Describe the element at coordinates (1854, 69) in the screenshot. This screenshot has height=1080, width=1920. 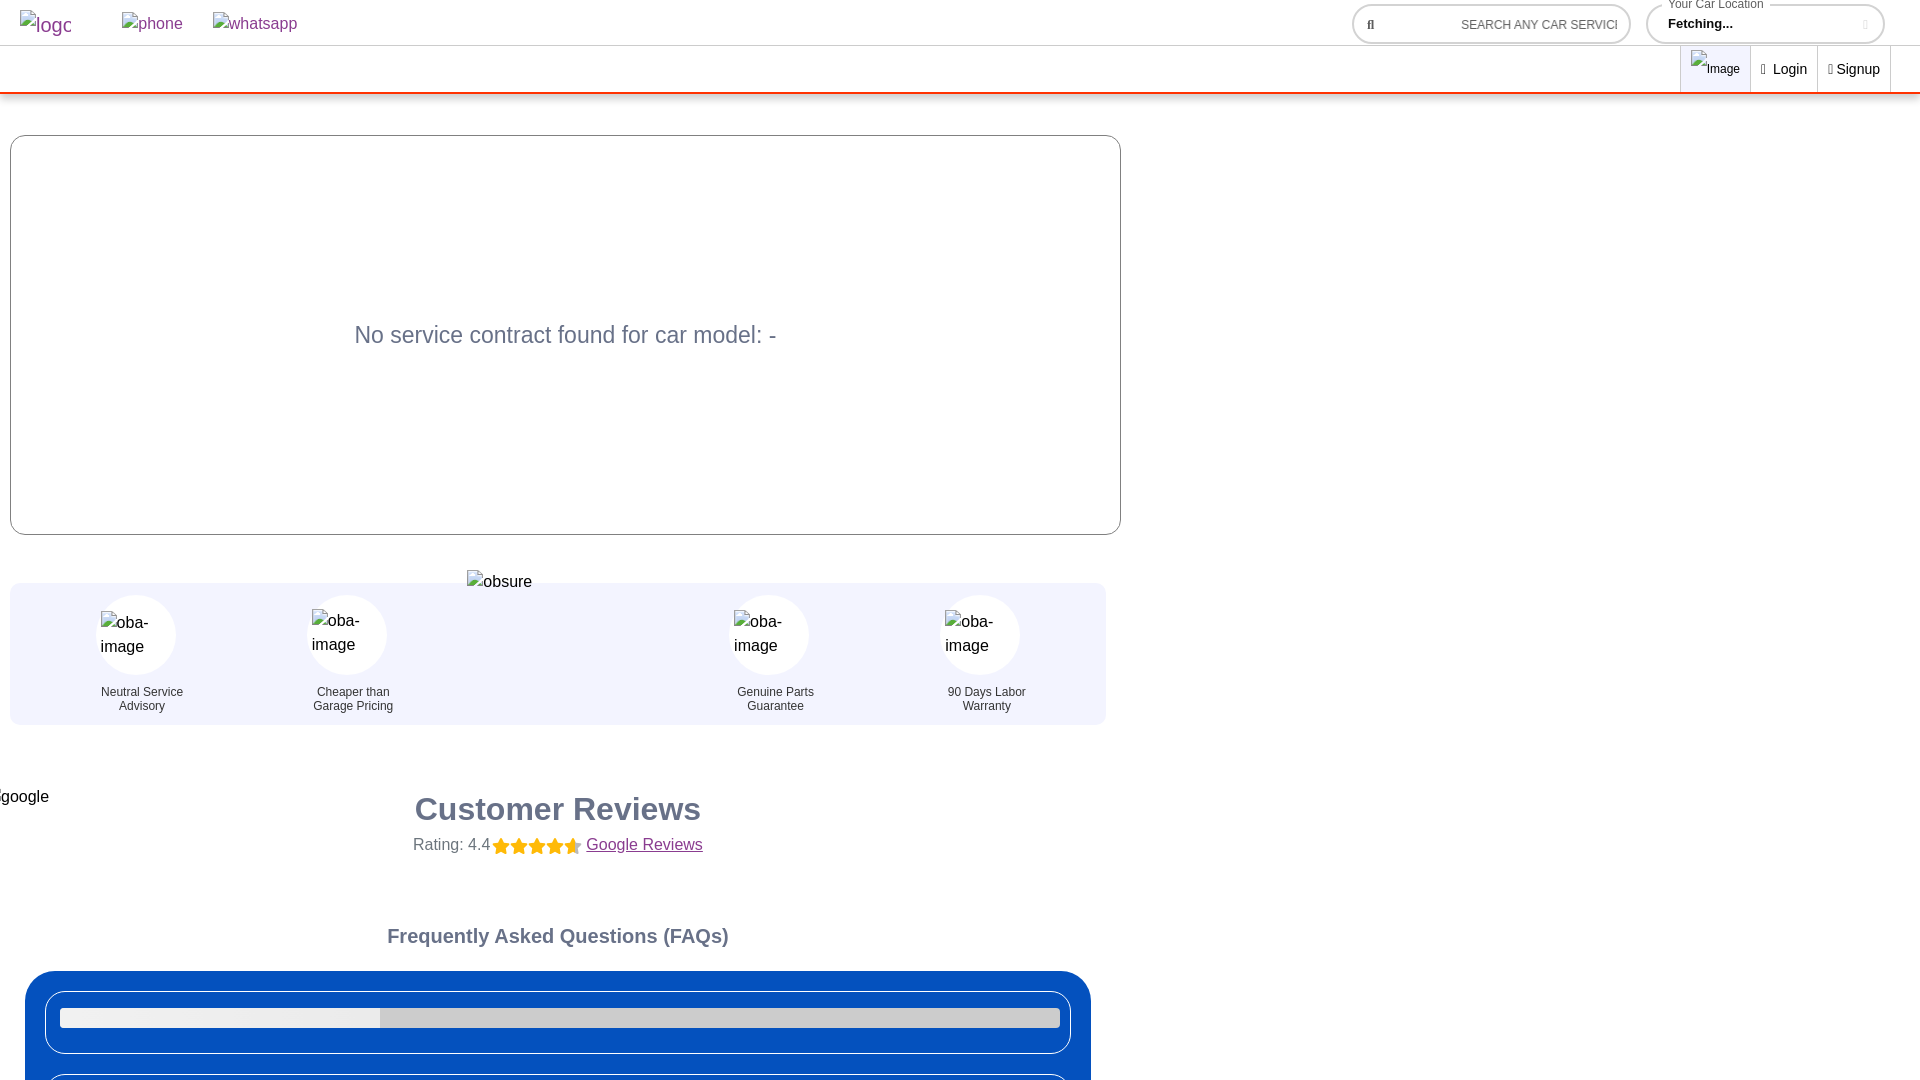
I see `Signup` at that location.